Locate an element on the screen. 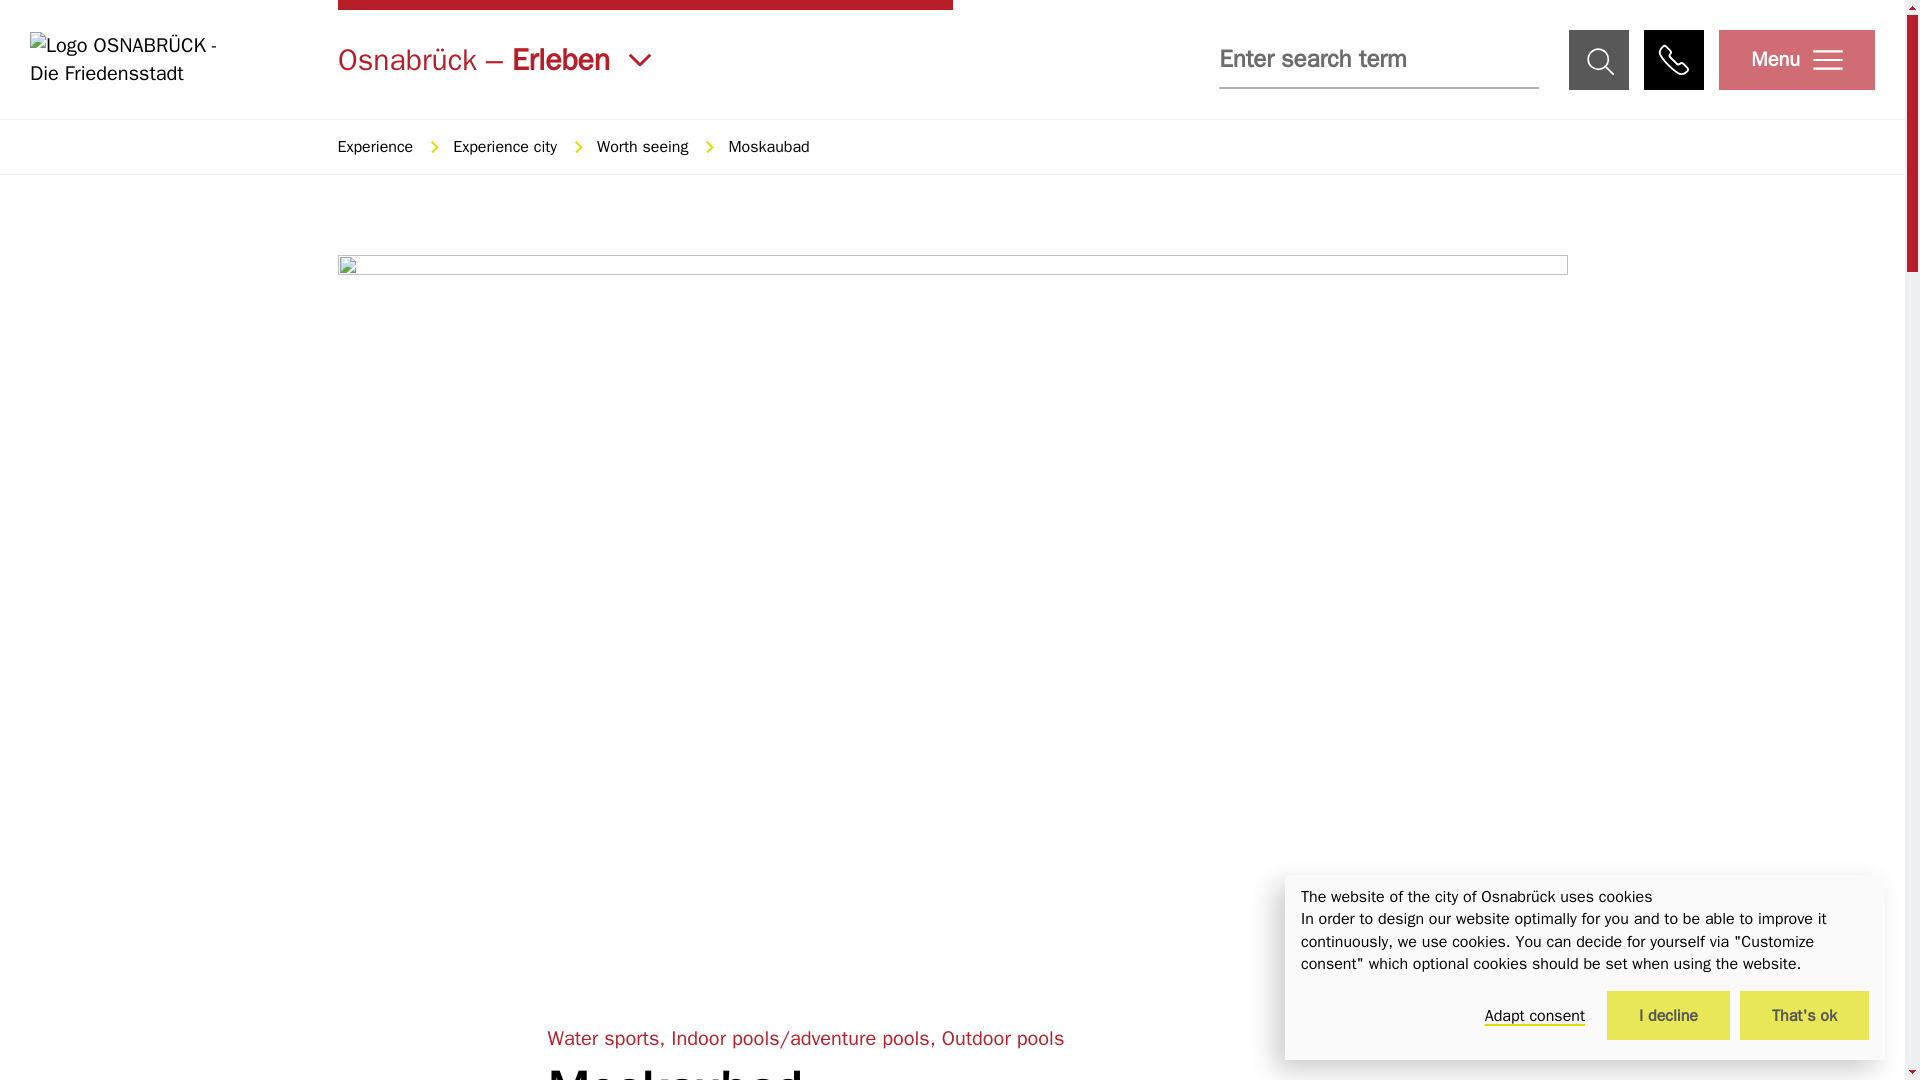  Erleben homepage is located at coordinates (140, 60).